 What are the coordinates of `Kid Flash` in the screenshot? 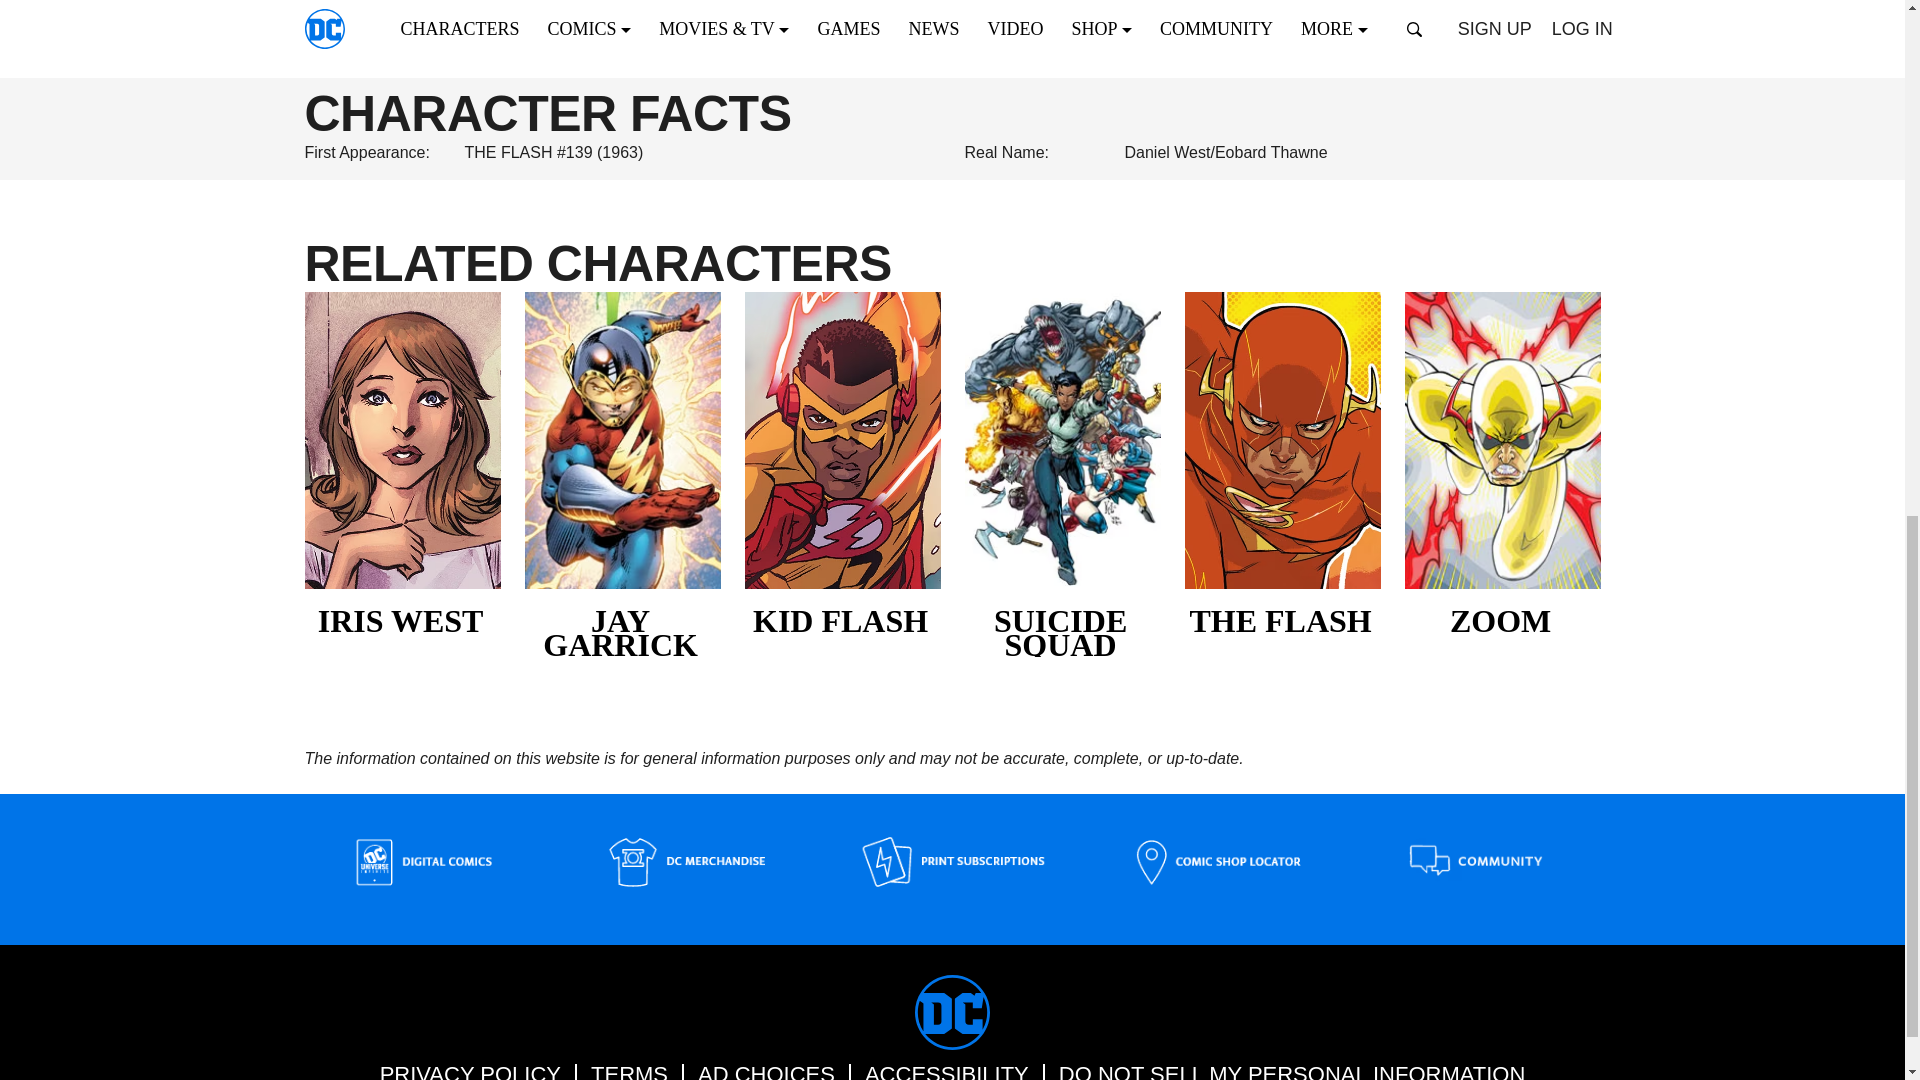 It's located at (842, 625).